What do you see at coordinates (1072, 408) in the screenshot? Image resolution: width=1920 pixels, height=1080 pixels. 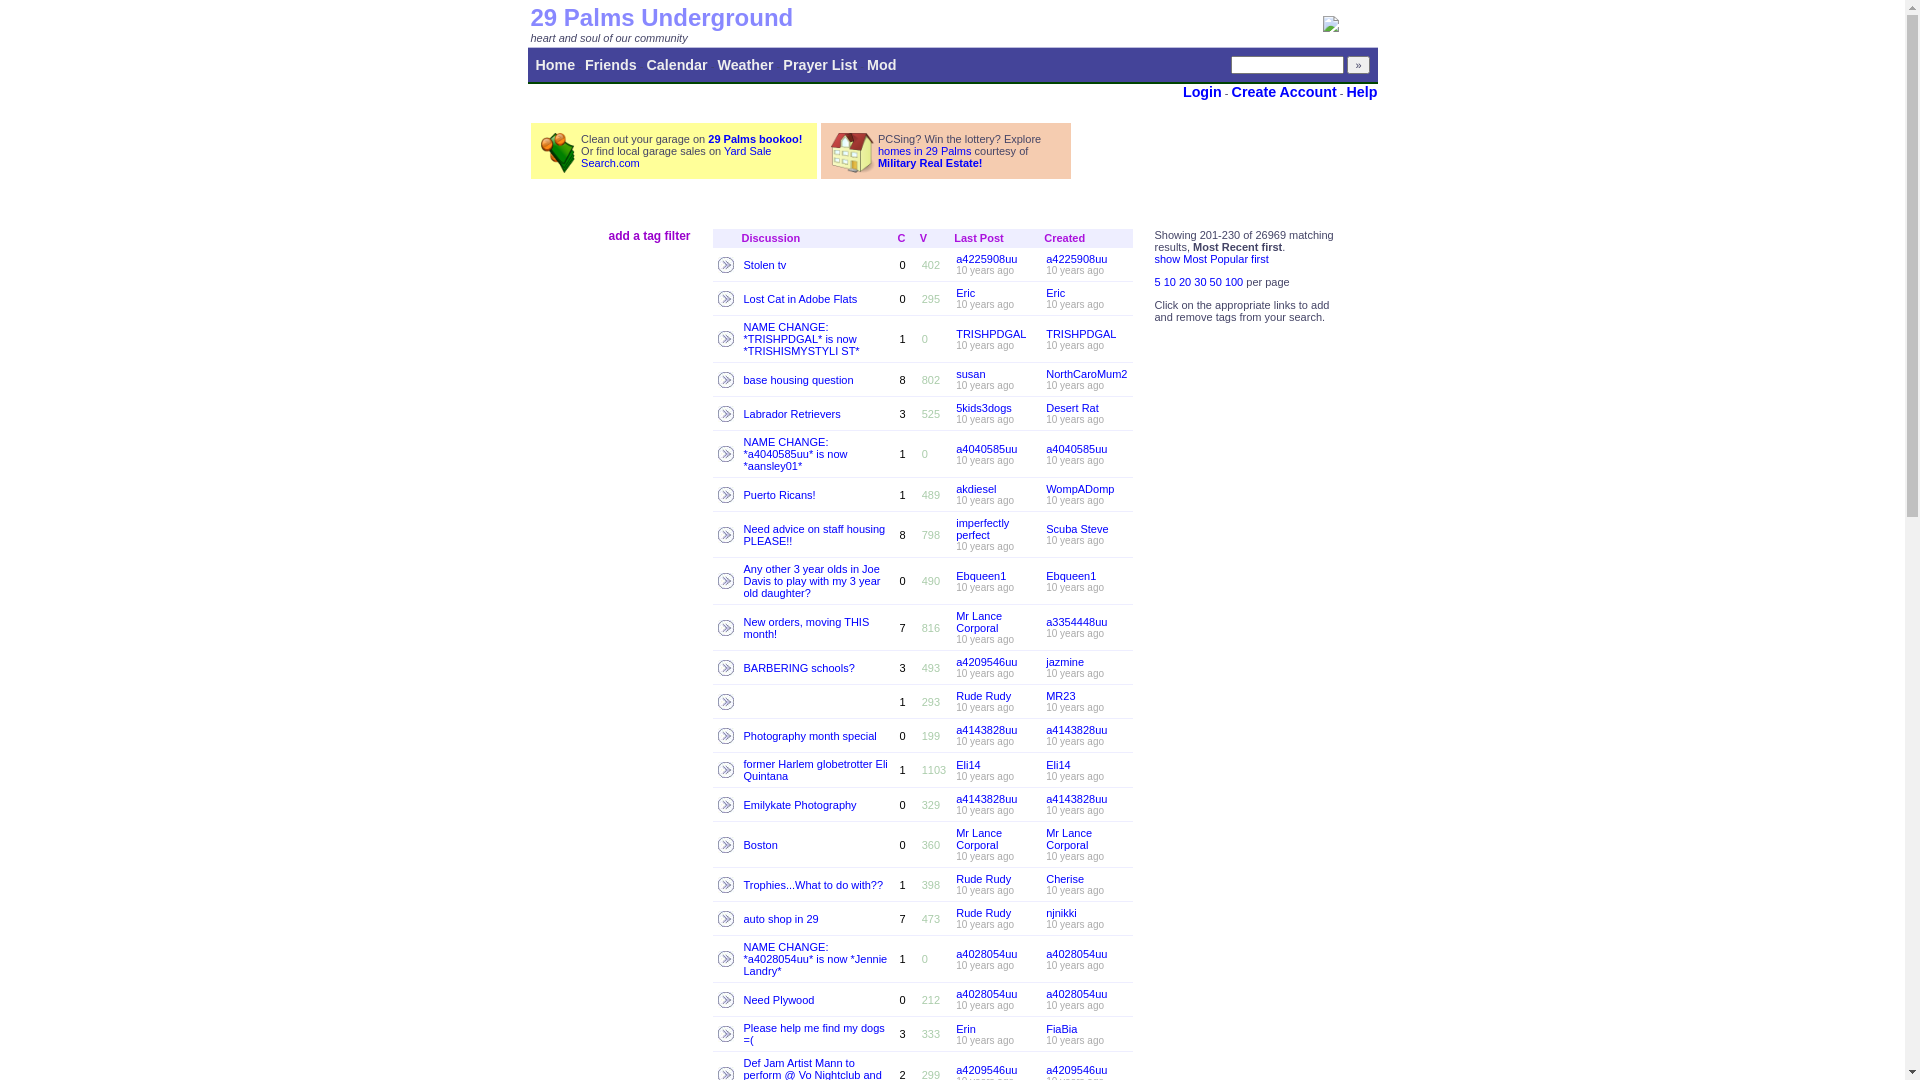 I see `Desert Rat` at bounding box center [1072, 408].